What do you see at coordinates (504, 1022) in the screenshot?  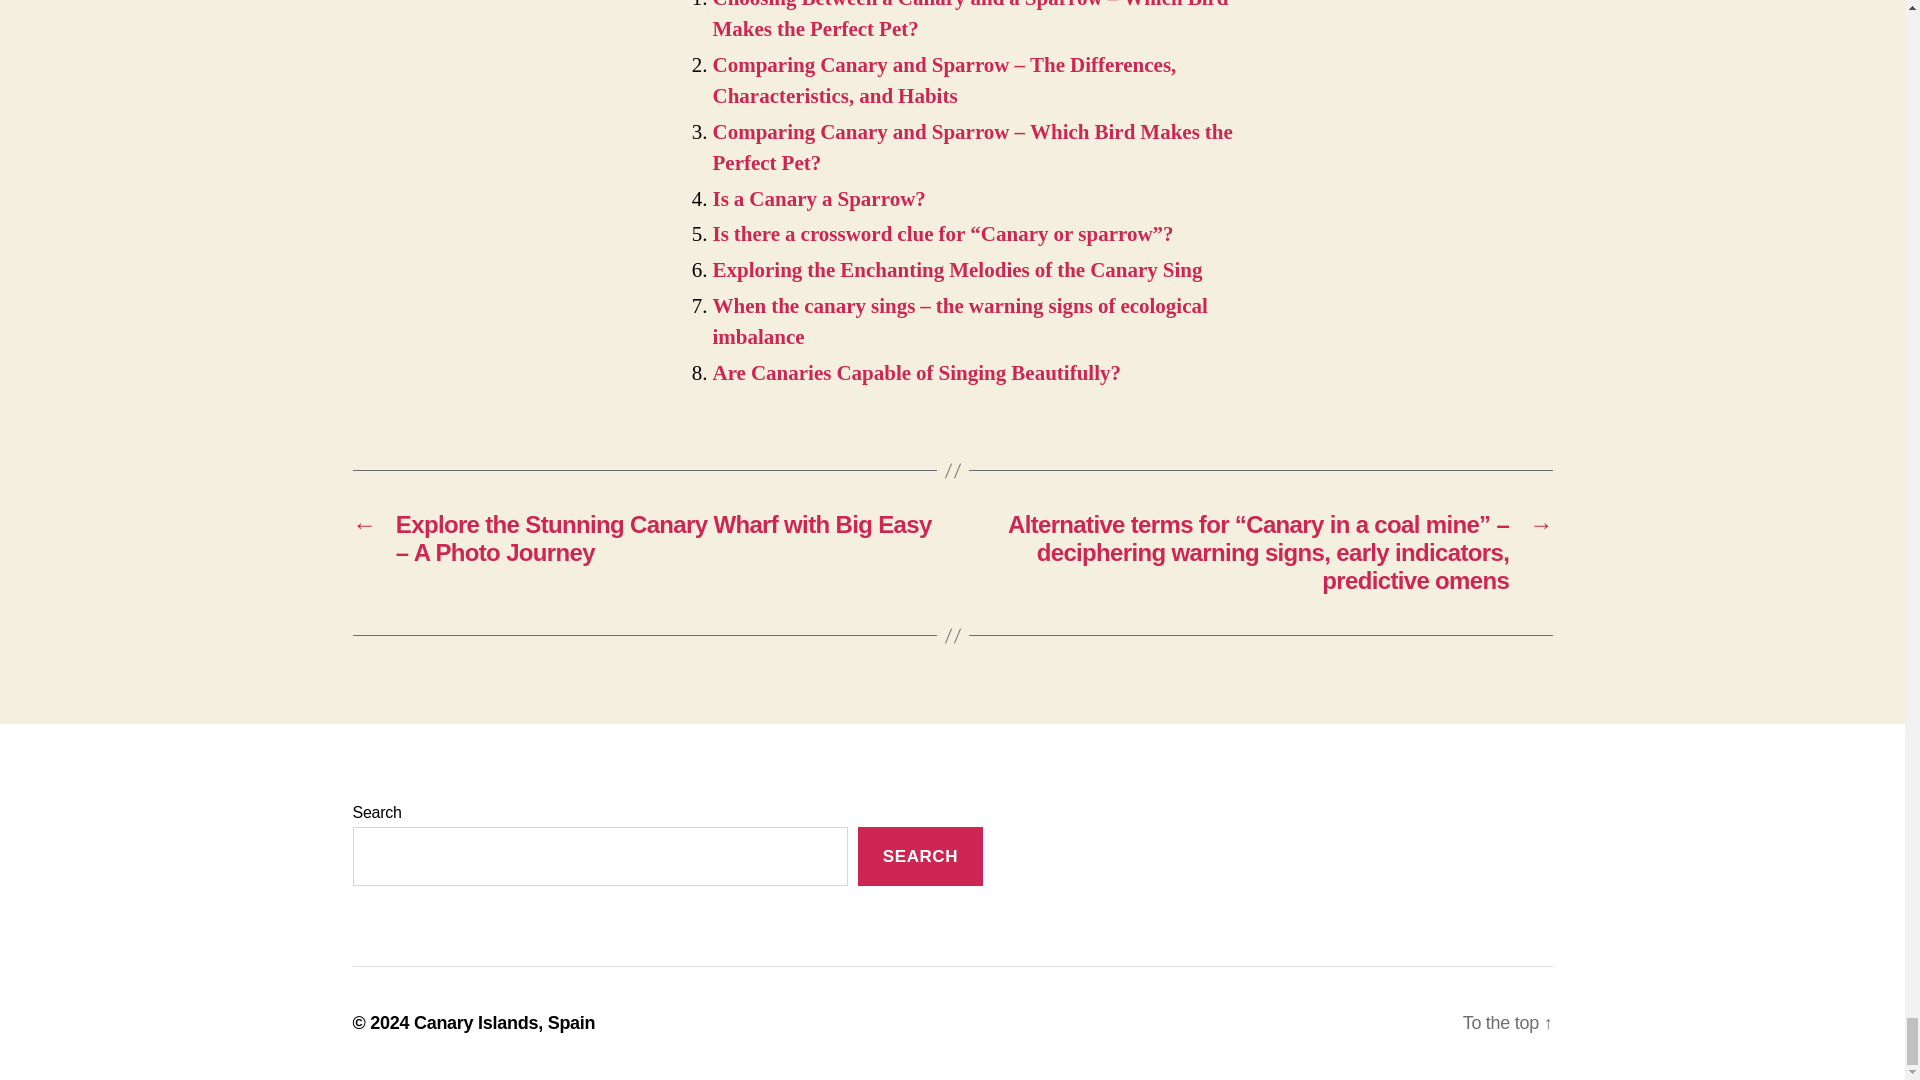 I see `Canary Islands, Spain` at bounding box center [504, 1022].